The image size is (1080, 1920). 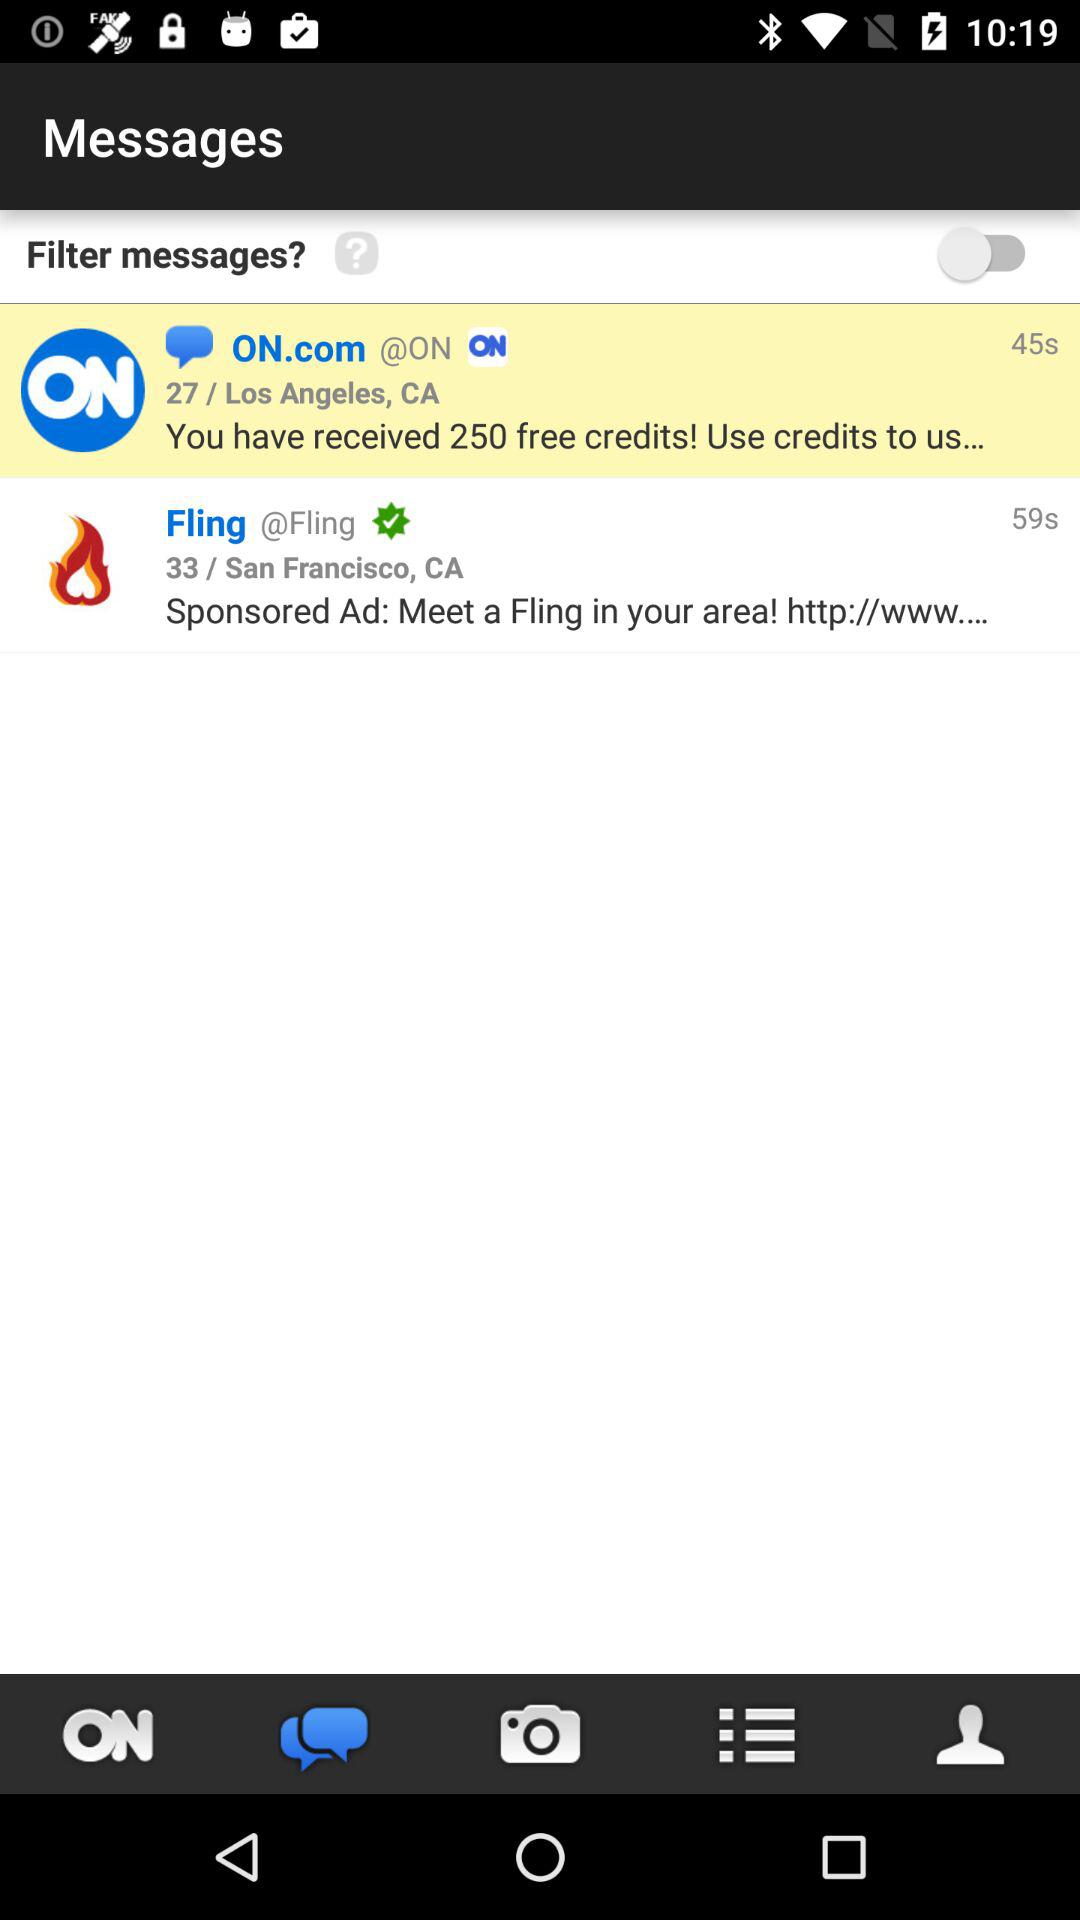 What do you see at coordinates (578, 610) in the screenshot?
I see `launch the sponsored ad meet item` at bounding box center [578, 610].